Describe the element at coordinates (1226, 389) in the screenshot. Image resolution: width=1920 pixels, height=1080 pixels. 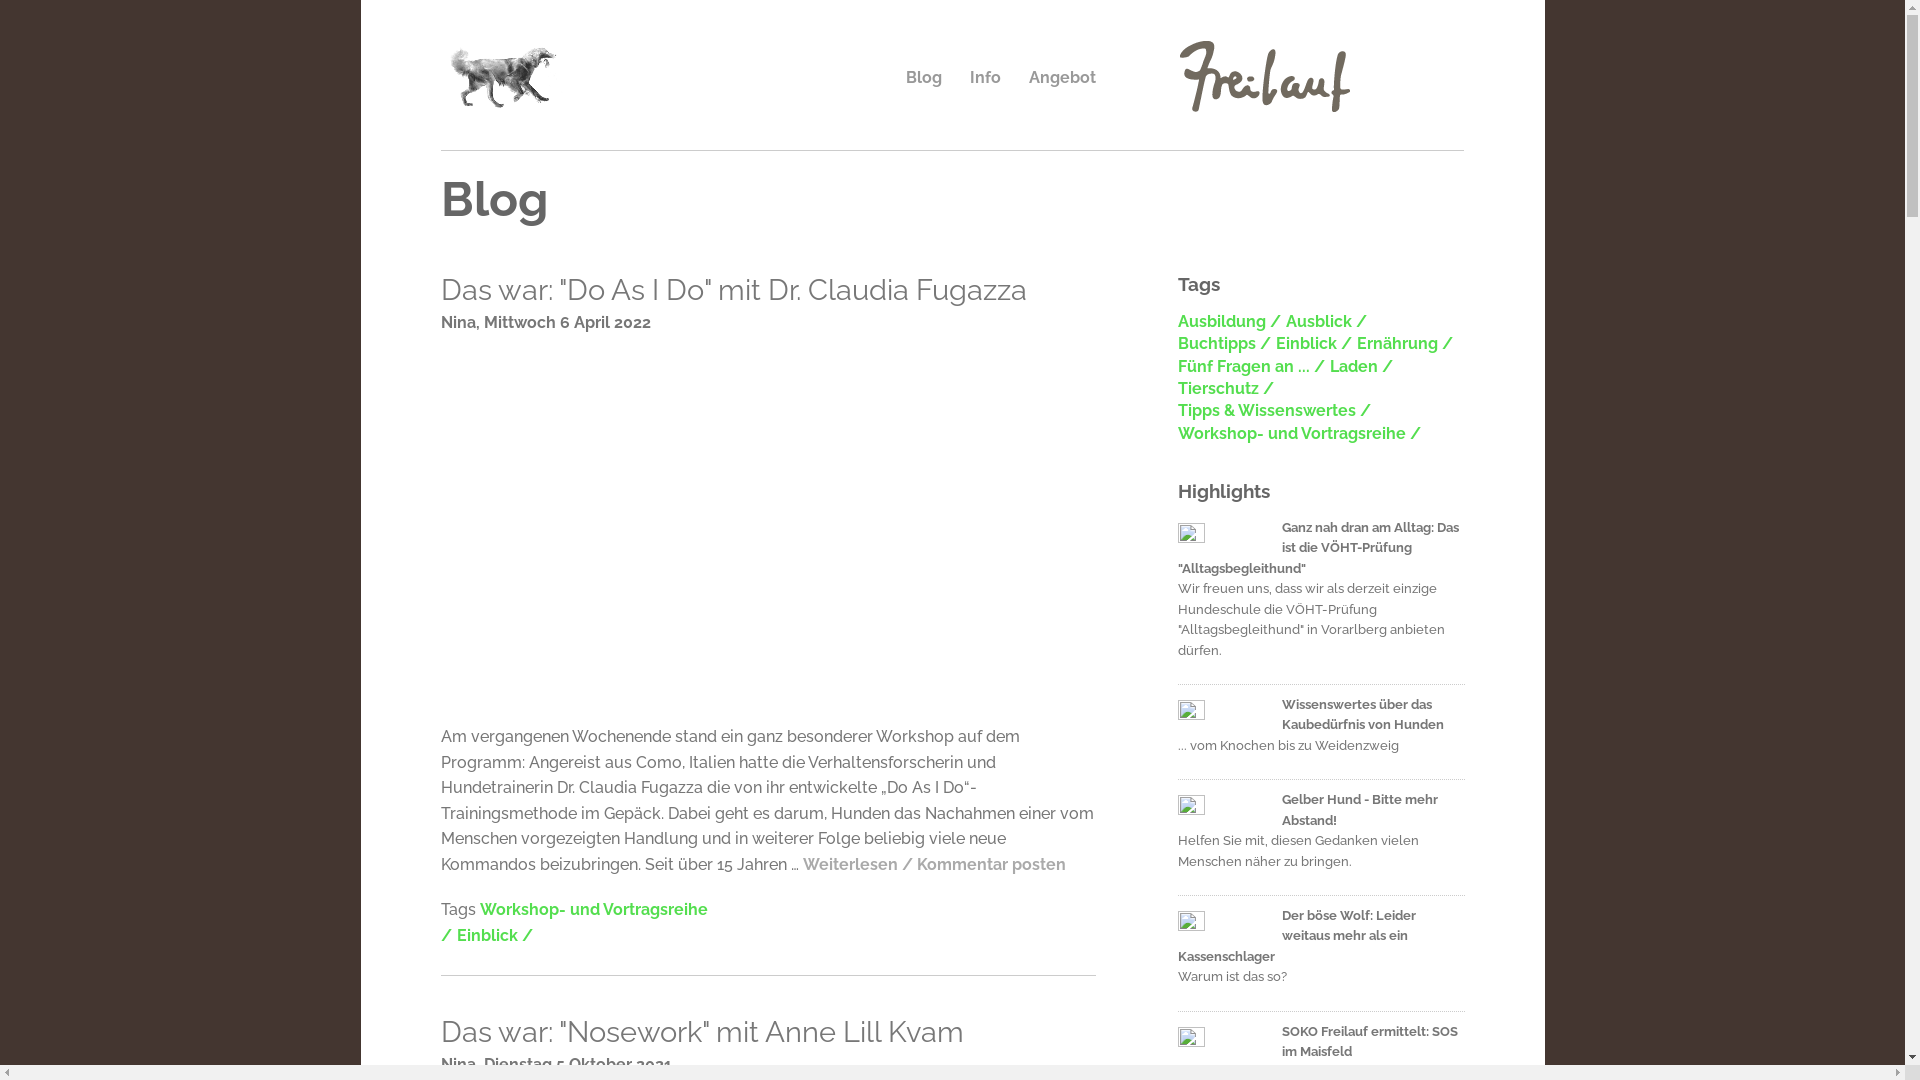
I see `Tierschutz /` at that location.